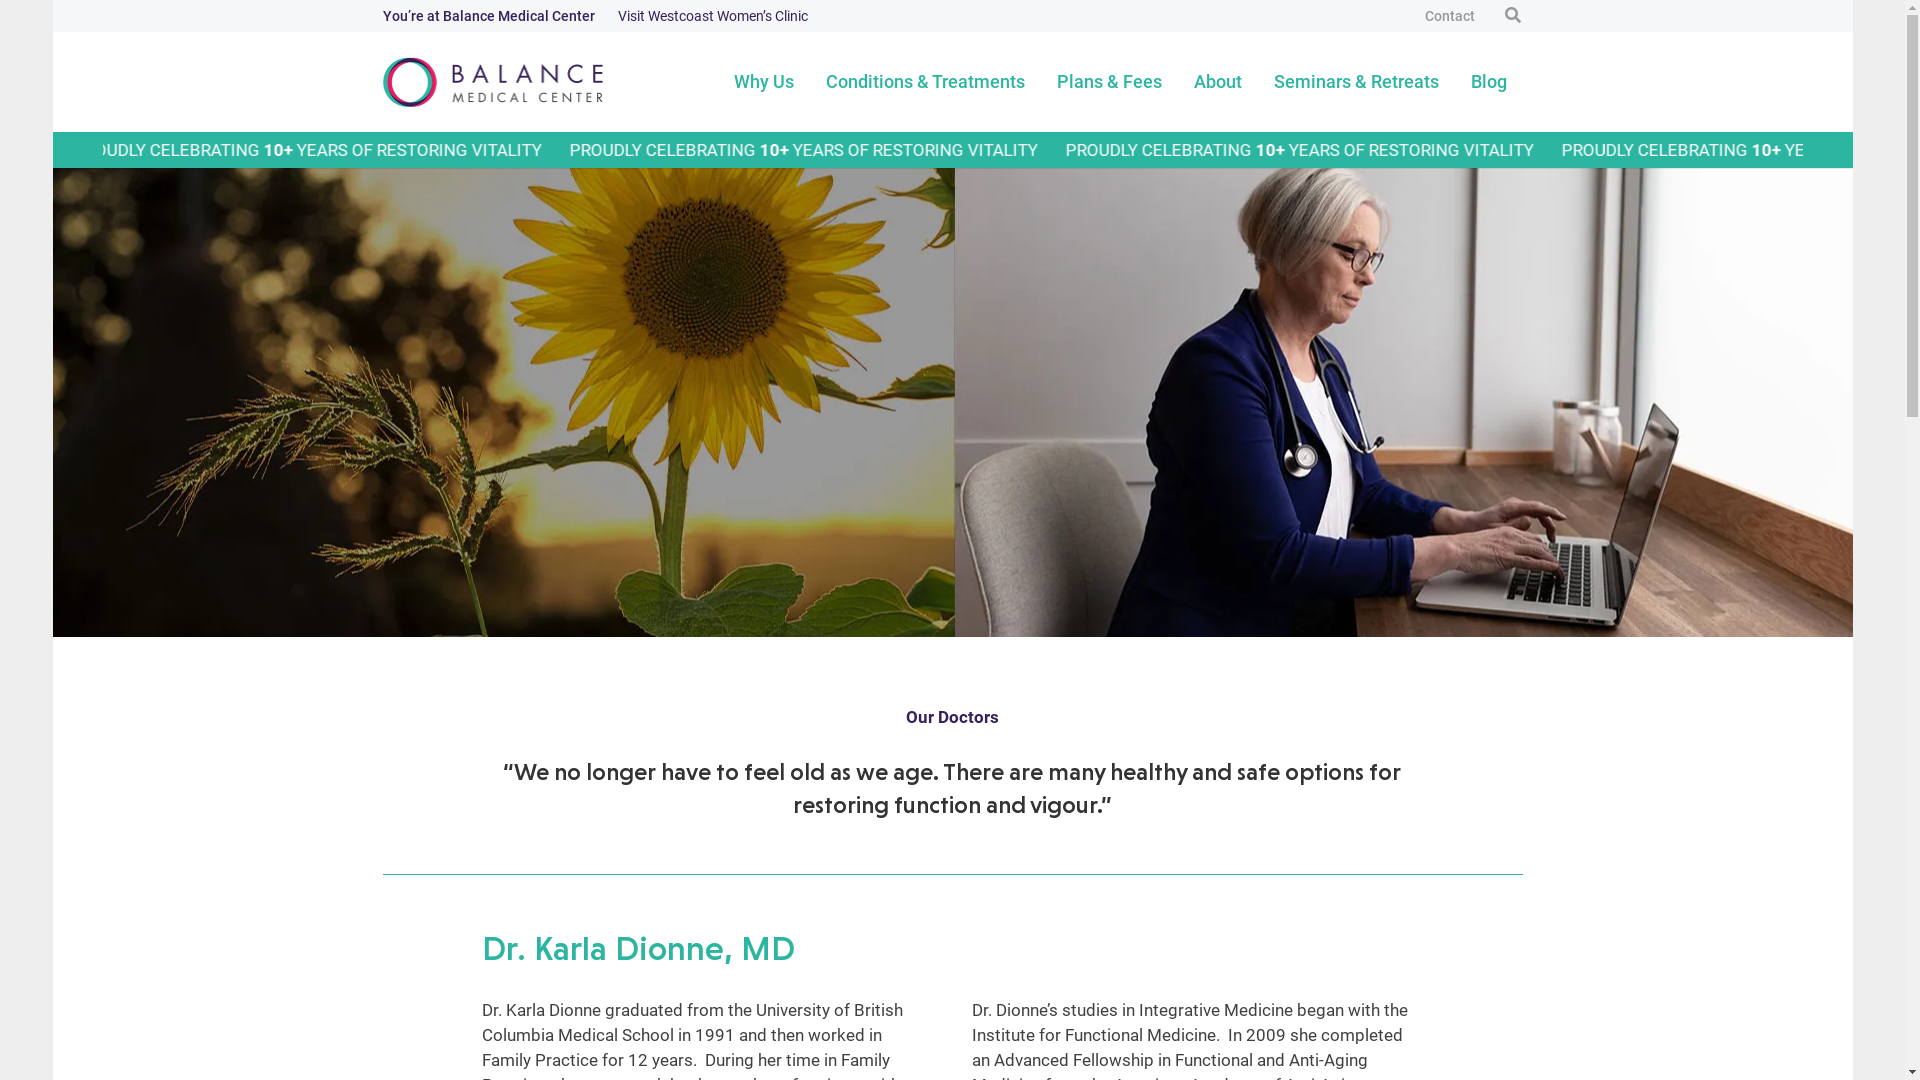 Image resolution: width=1920 pixels, height=1080 pixels. What do you see at coordinates (926, 82) in the screenshot?
I see `Conditions & Treatments` at bounding box center [926, 82].